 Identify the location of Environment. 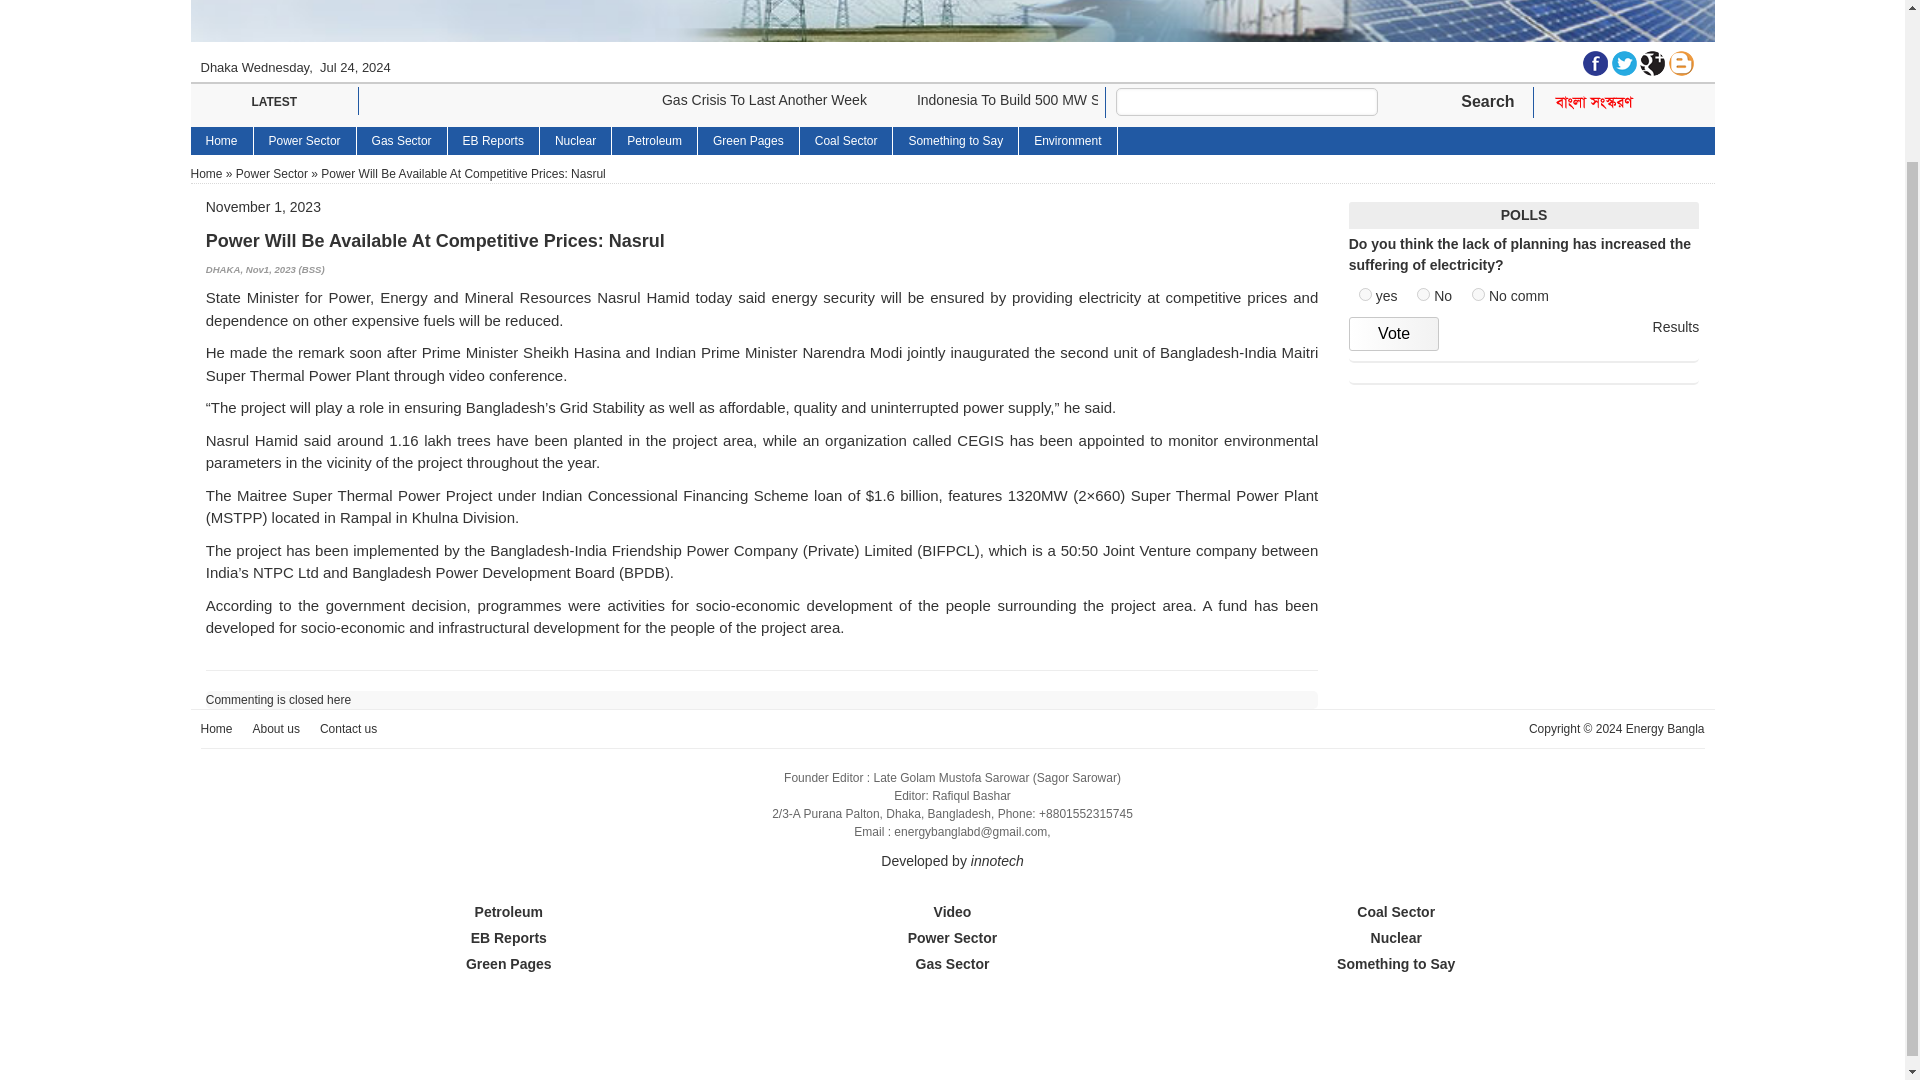
(1068, 141).